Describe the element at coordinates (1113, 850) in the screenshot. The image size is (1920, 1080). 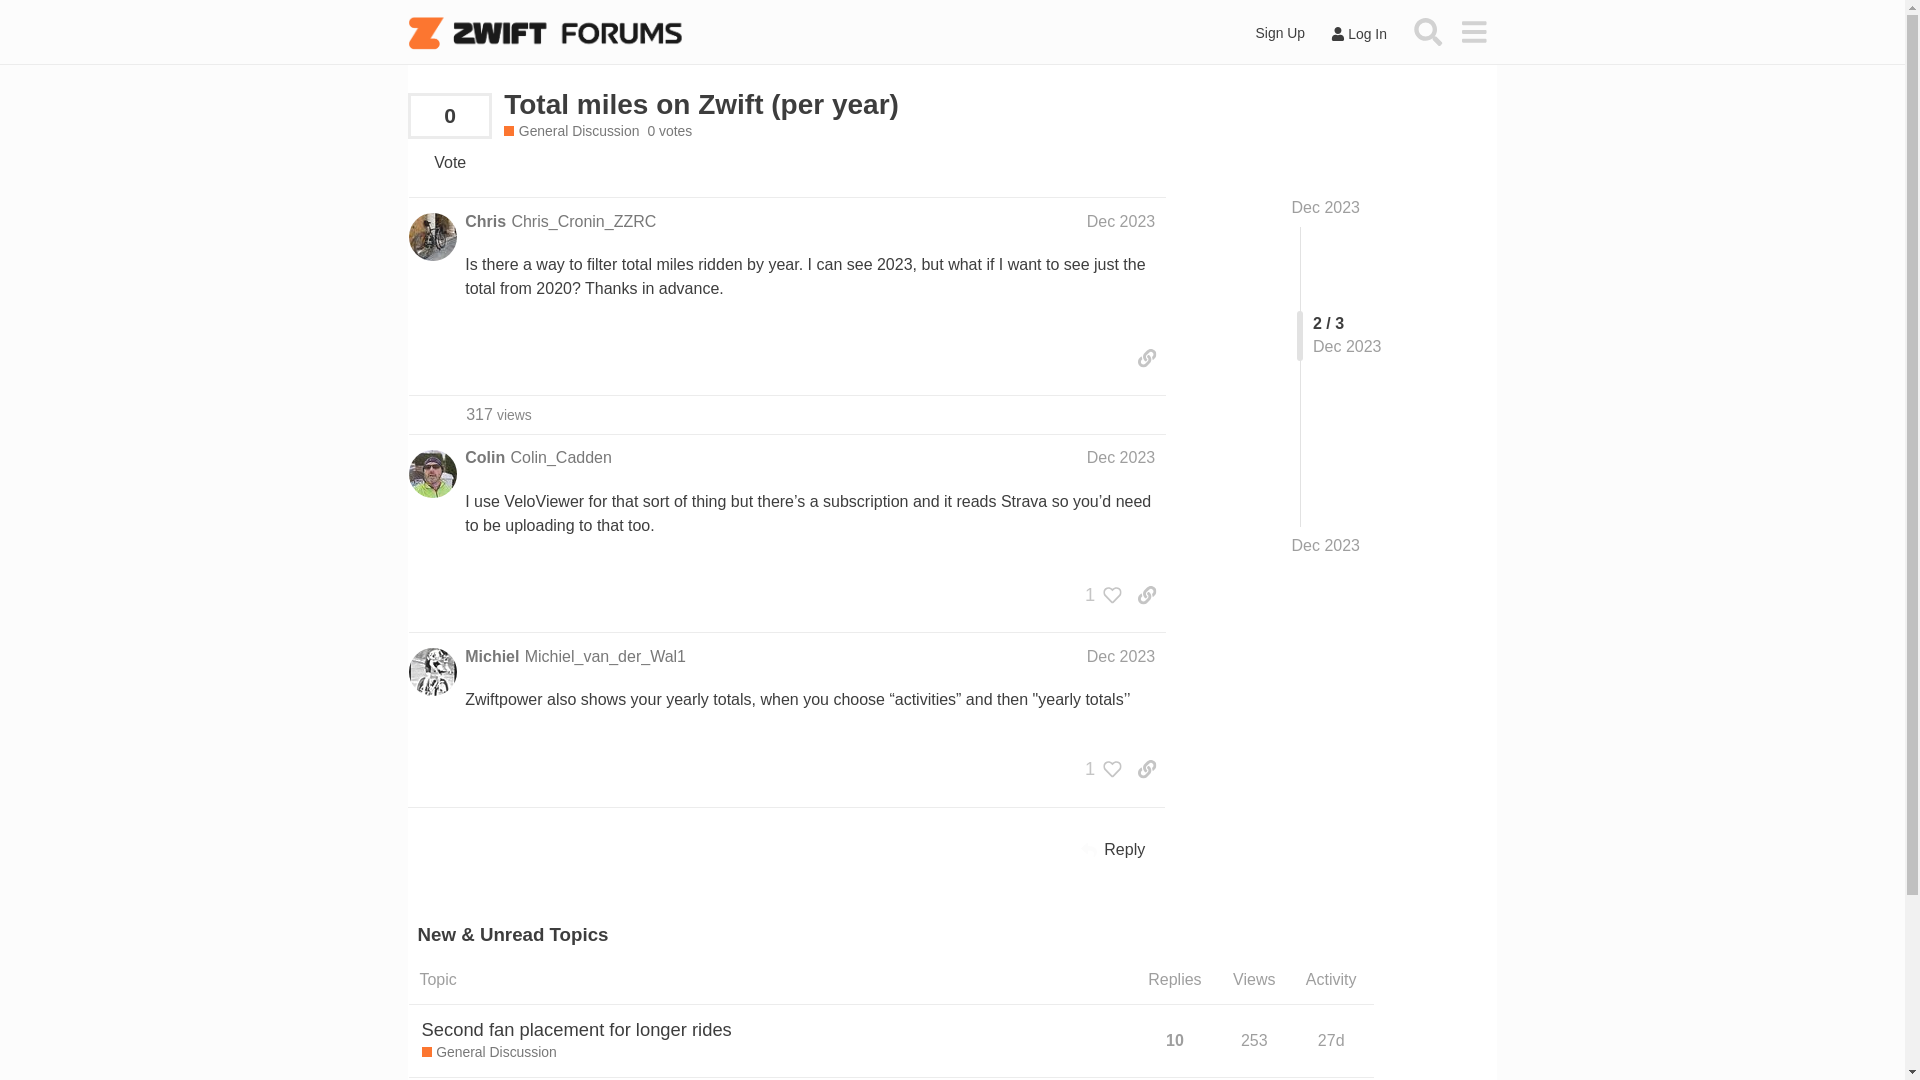
I see `Reply` at that location.